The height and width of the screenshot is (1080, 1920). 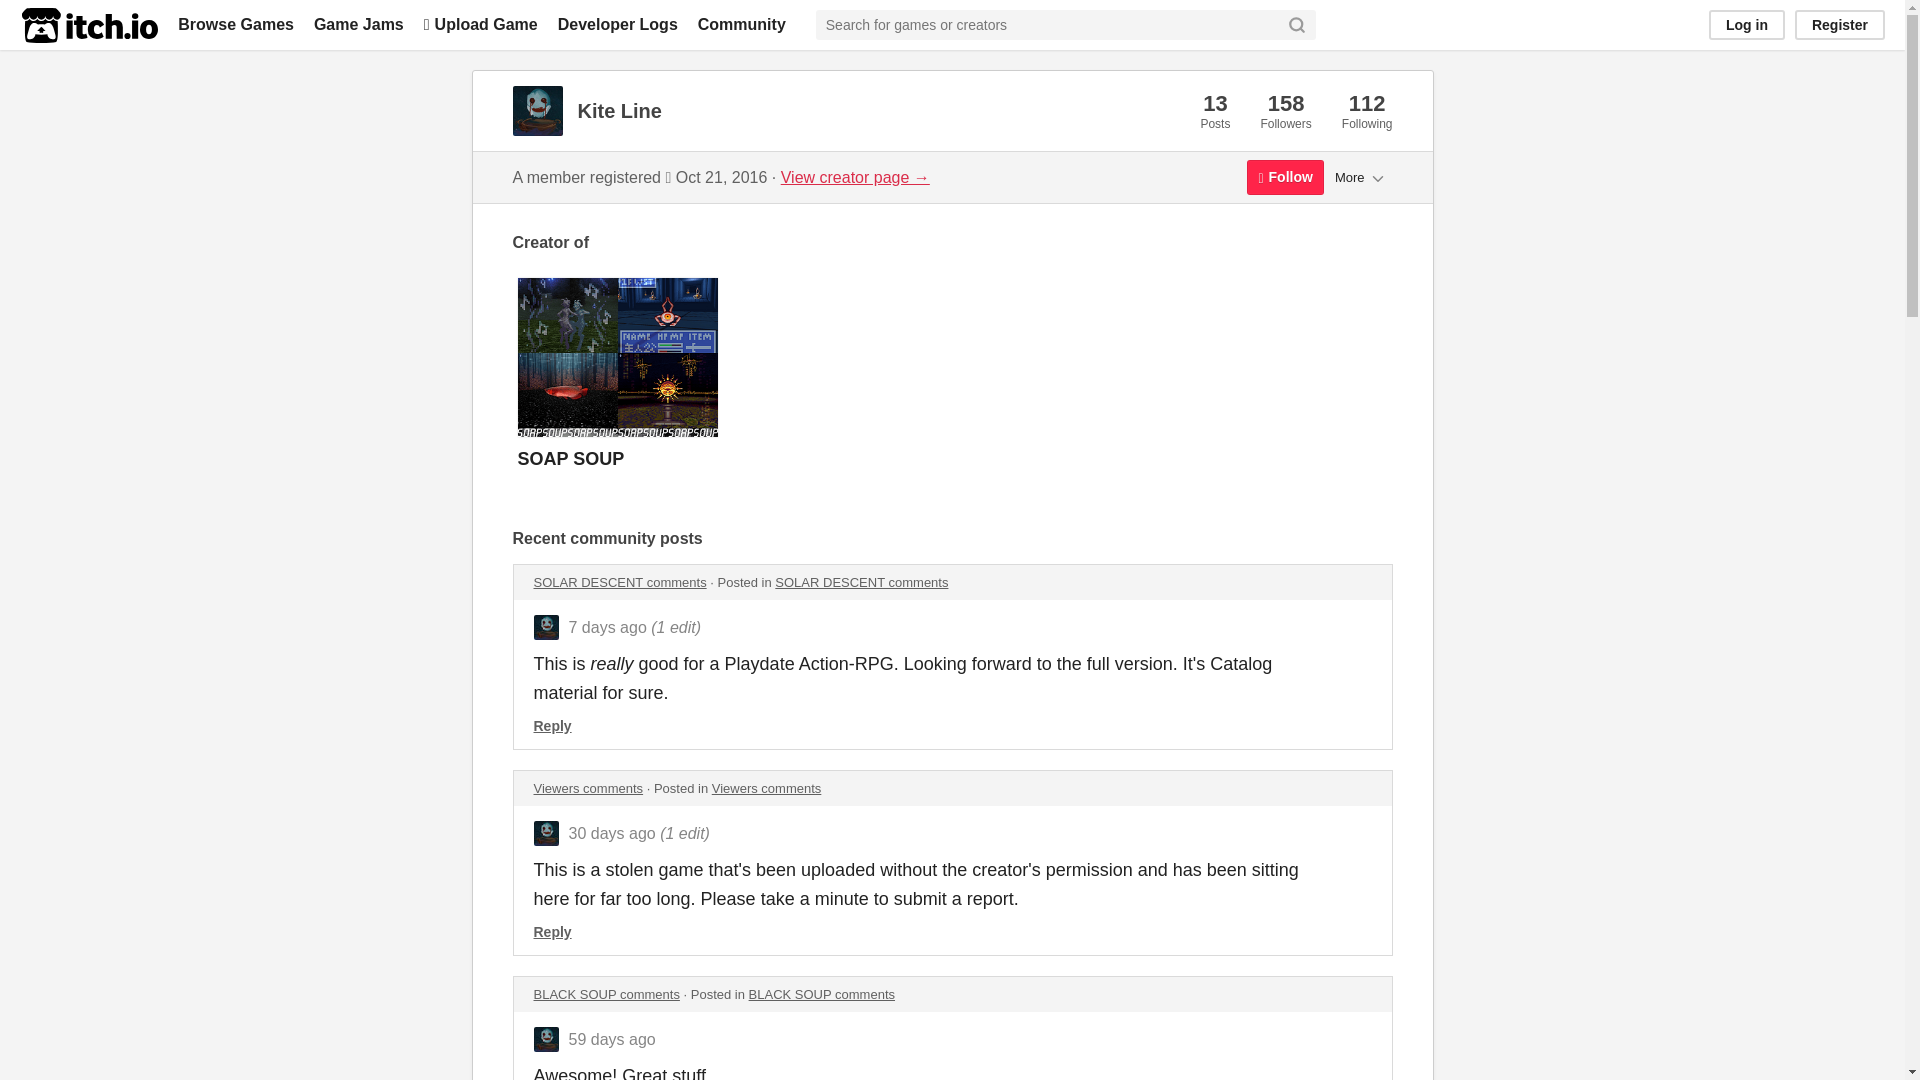 What do you see at coordinates (611, 834) in the screenshot?
I see `30 days ago` at bounding box center [611, 834].